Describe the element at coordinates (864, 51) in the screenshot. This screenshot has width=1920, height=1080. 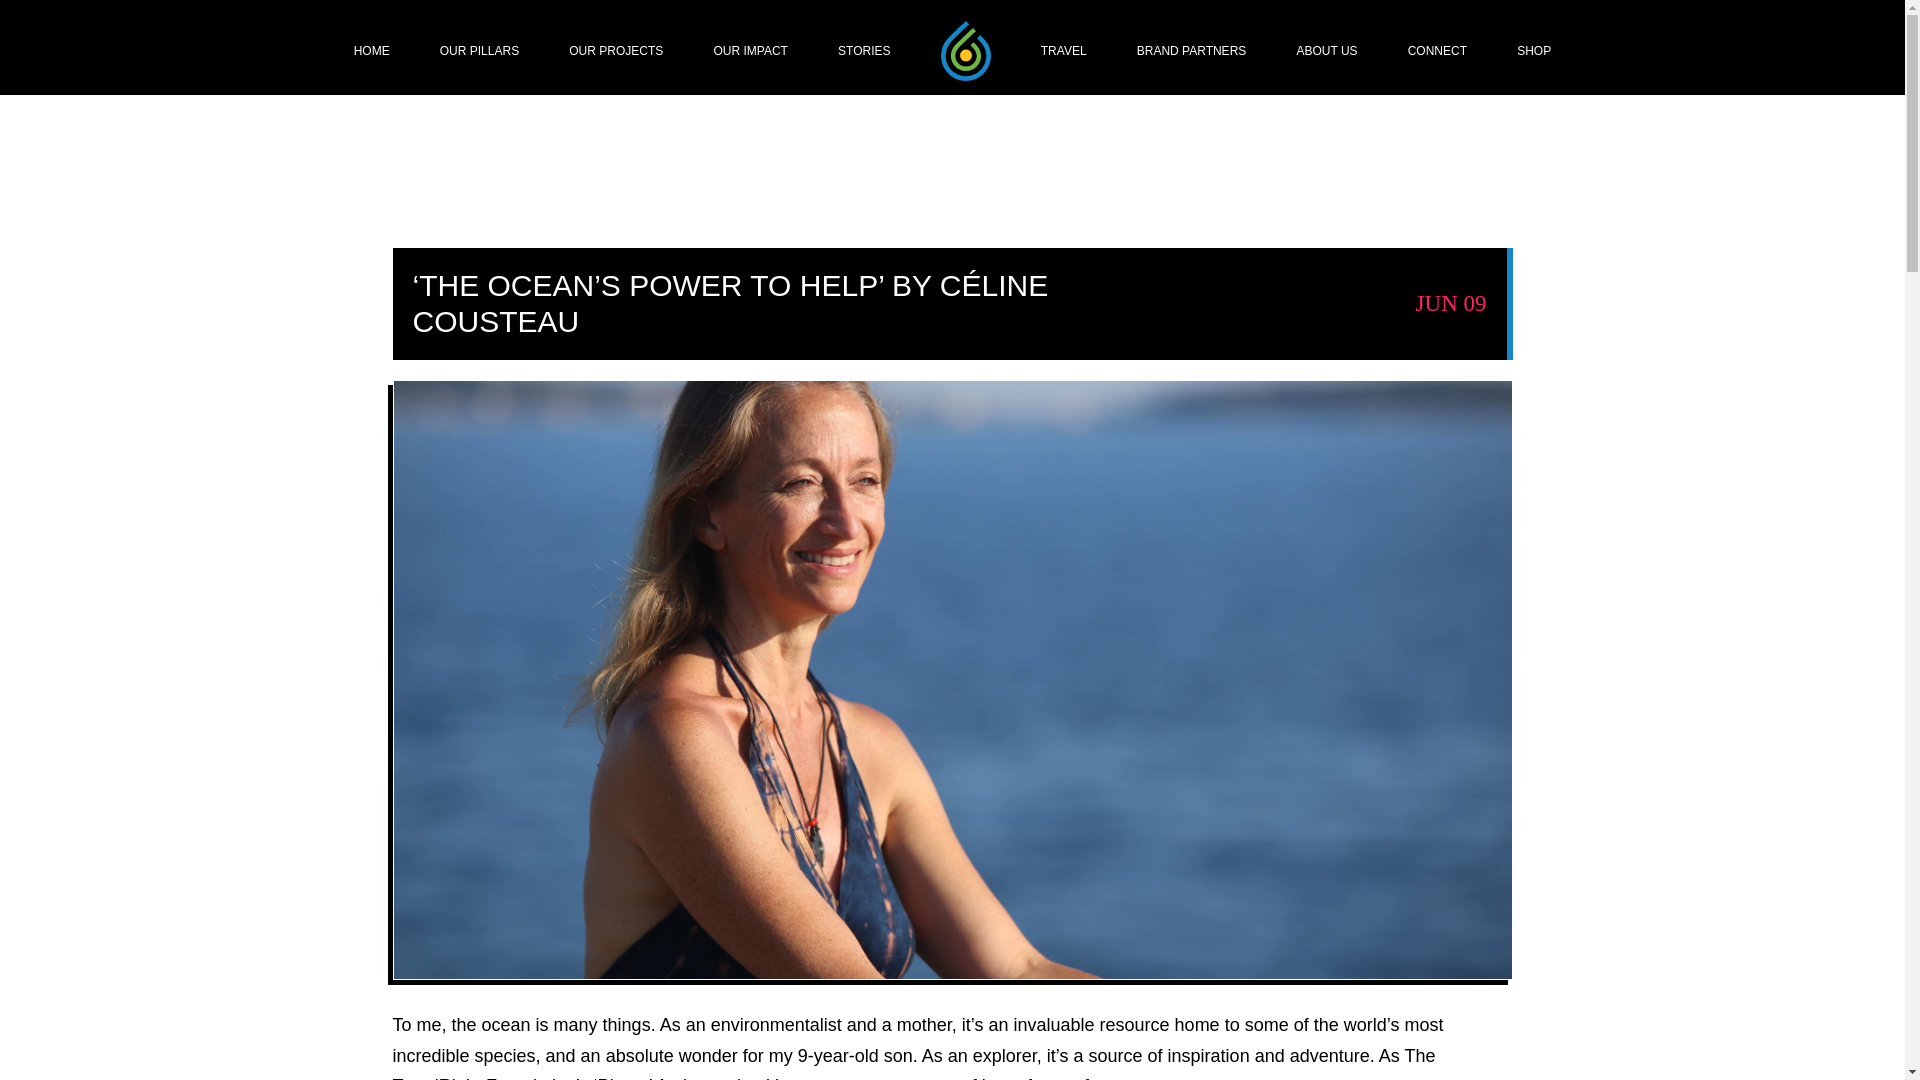
I see `STORIES` at that location.